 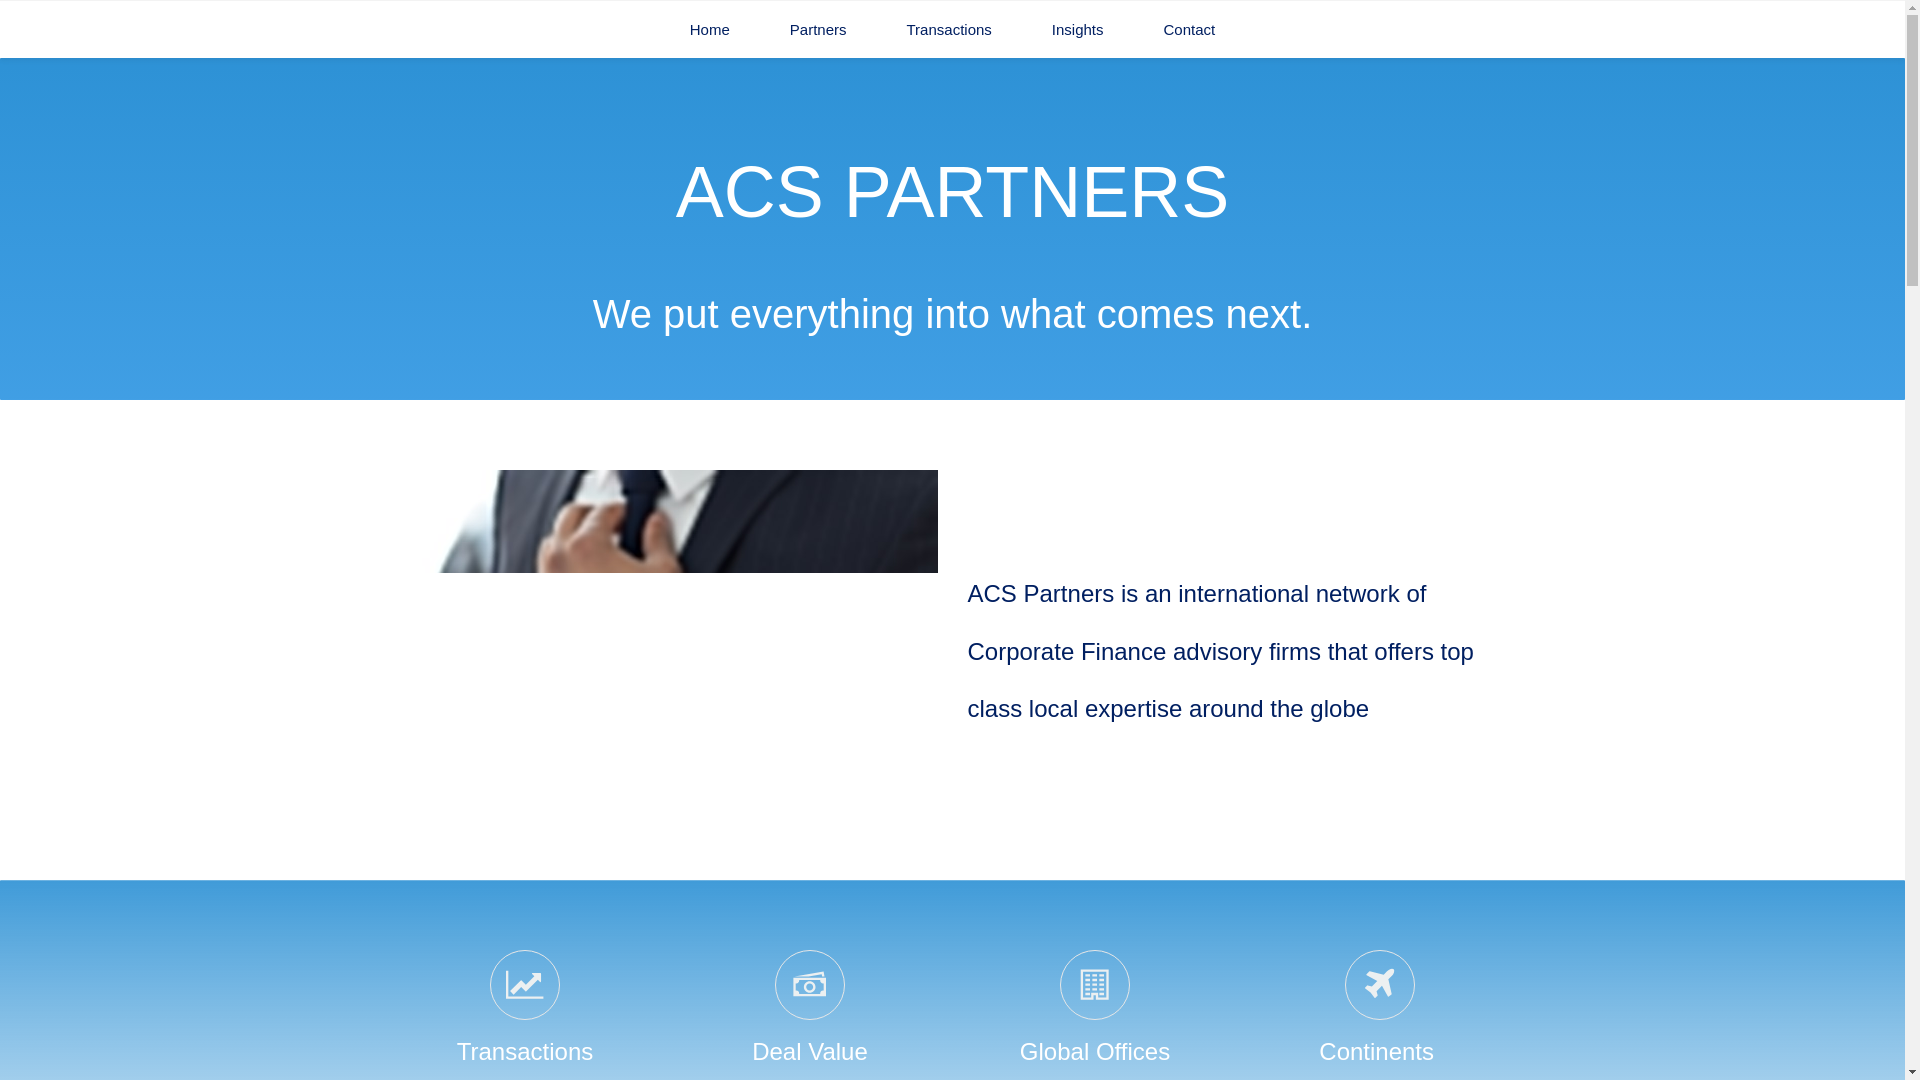 What do you see at coordinates (818, 30) in the screenshot?
I see `Partners` at bounding box center [818, 30].